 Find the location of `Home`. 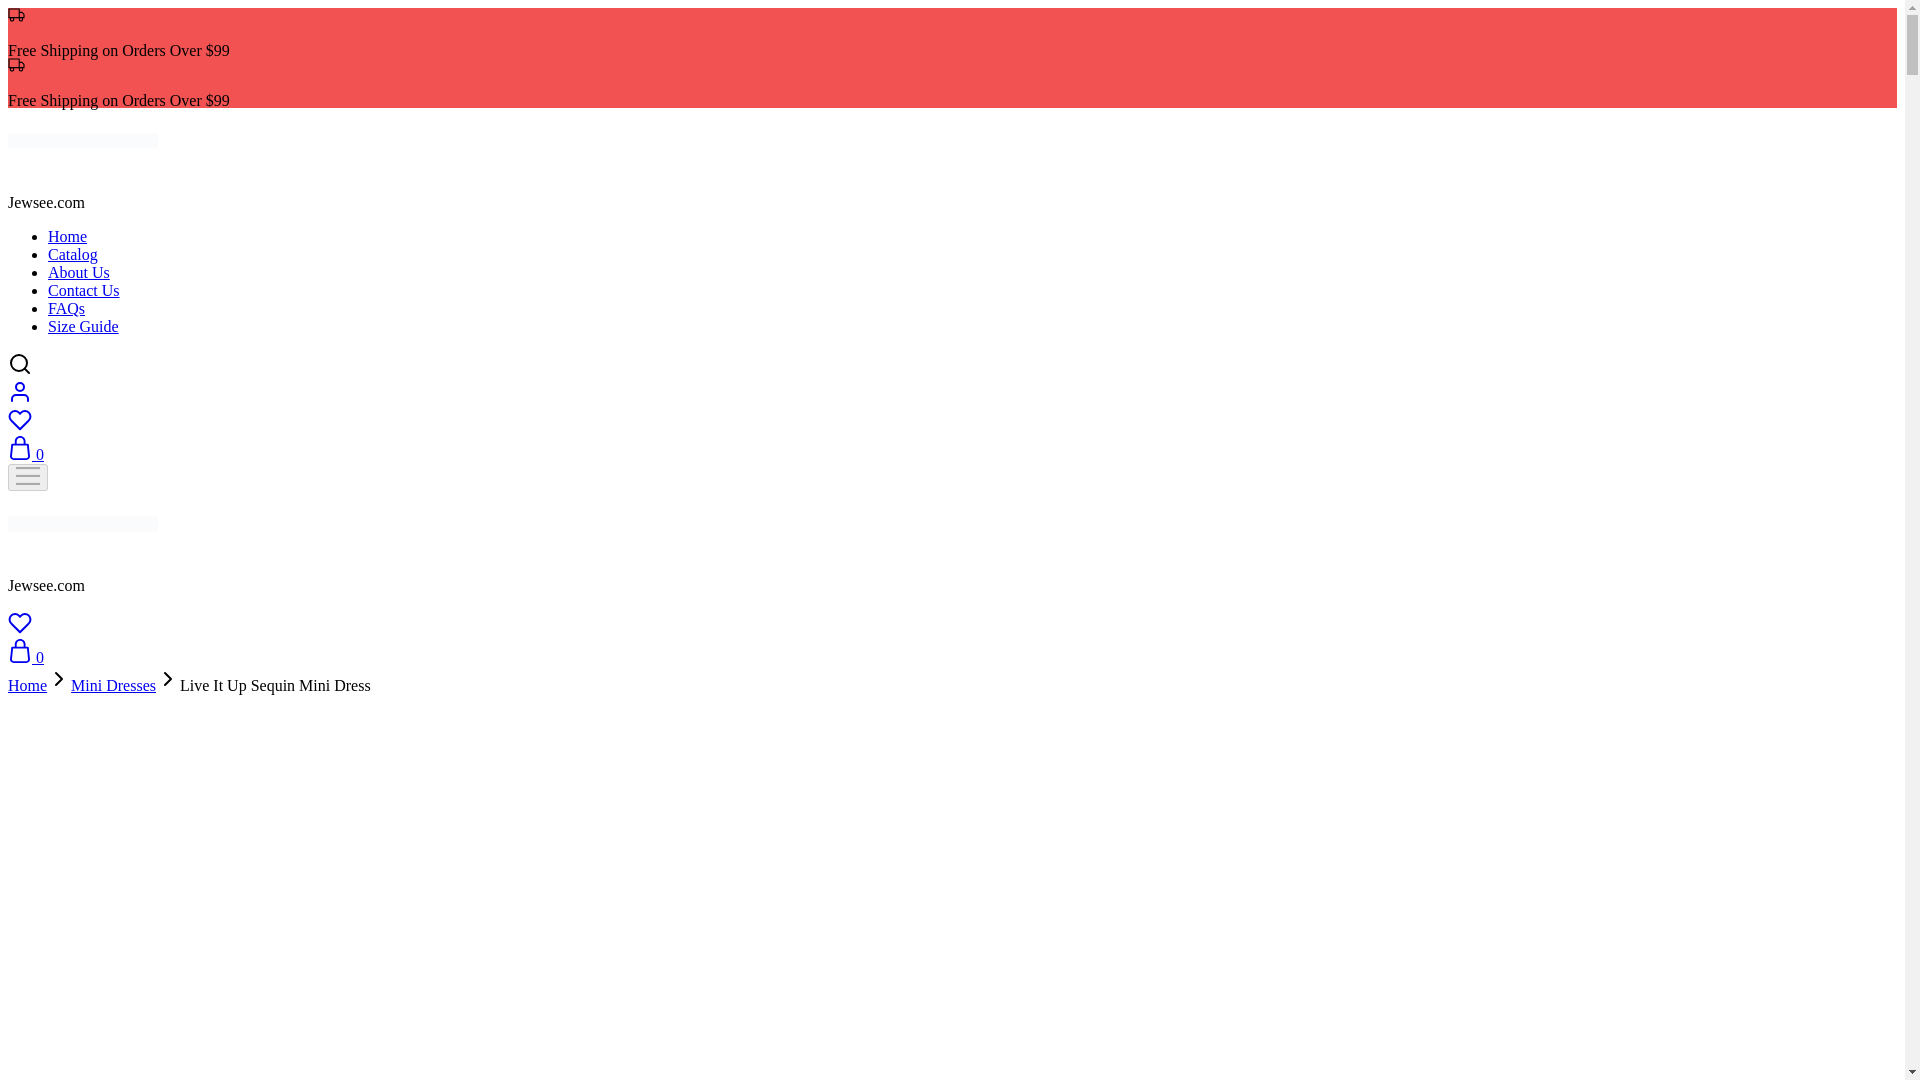

Home is located at coordinates (67, 236).